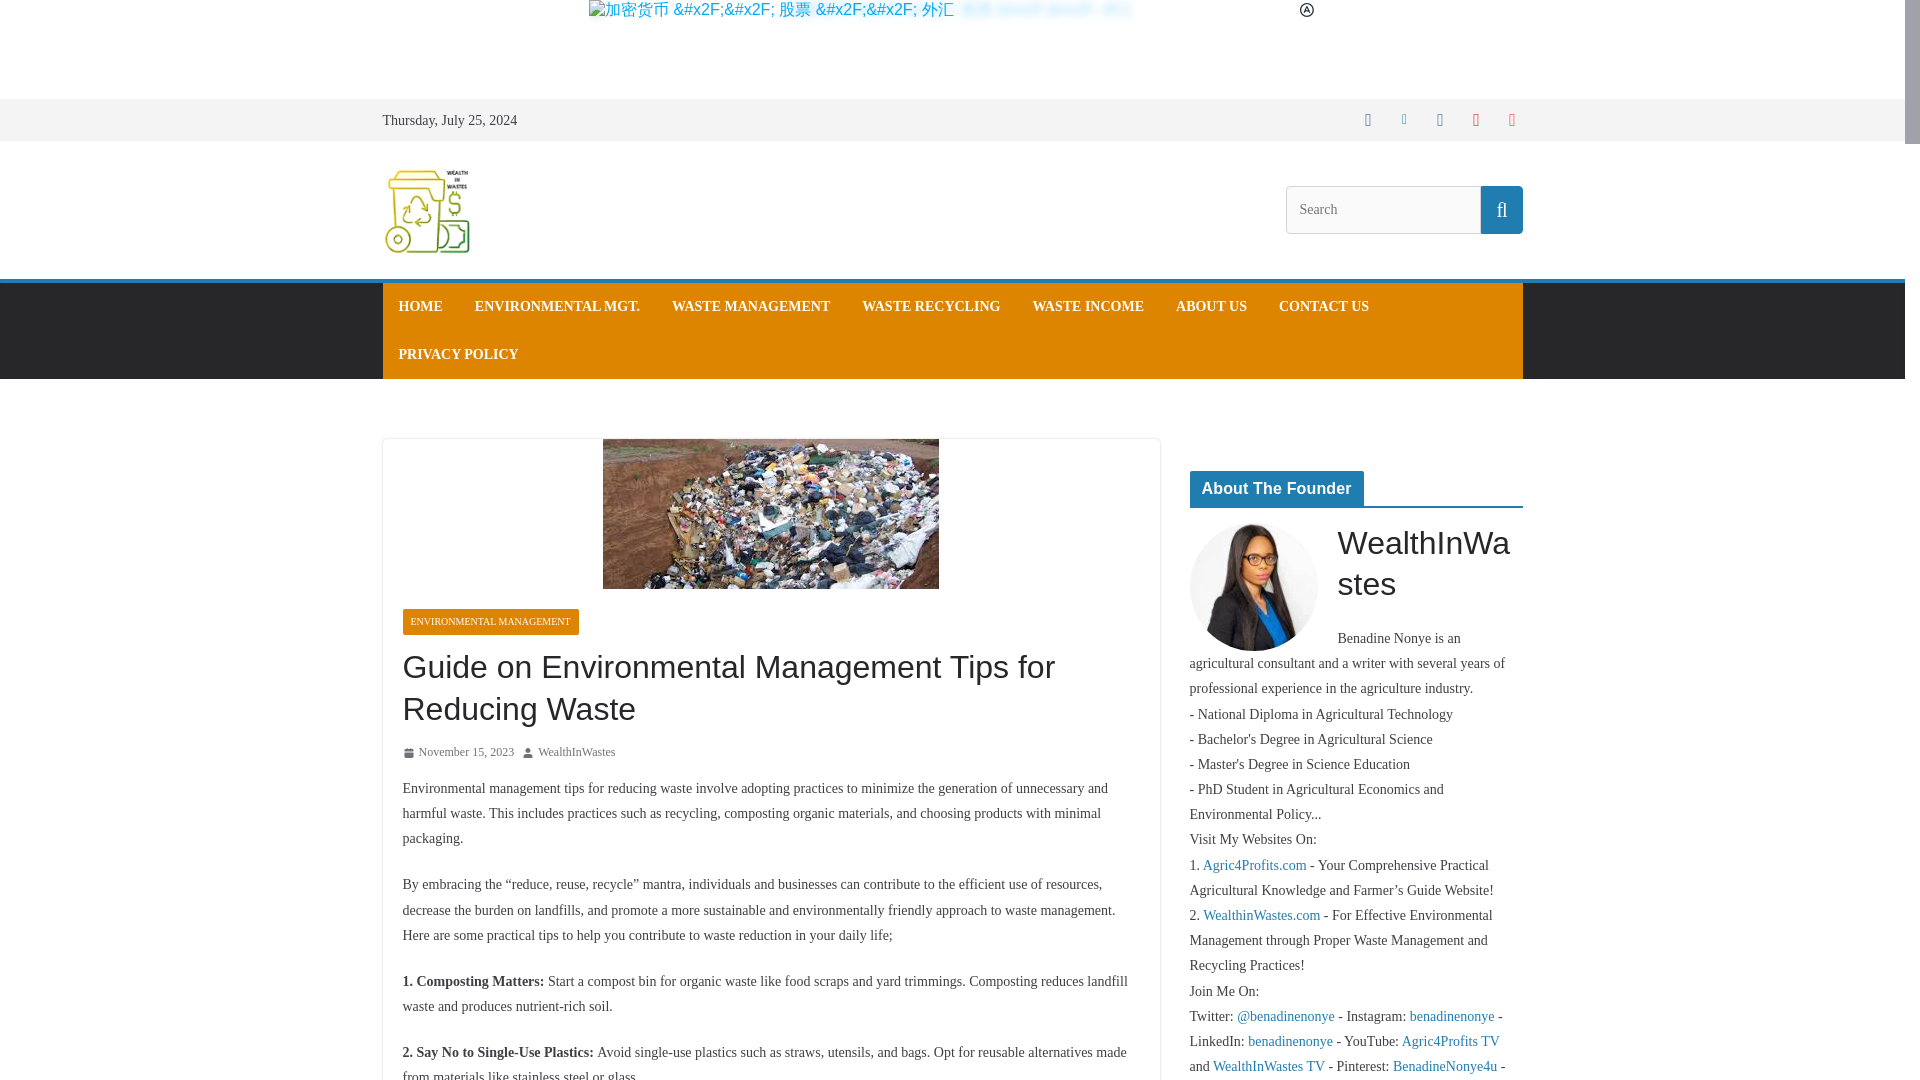 This screenshot has width=1920, height=1080. I want to click on Guide on Environmental Management Tips for Reducing Waste 1, so click(770, 513).